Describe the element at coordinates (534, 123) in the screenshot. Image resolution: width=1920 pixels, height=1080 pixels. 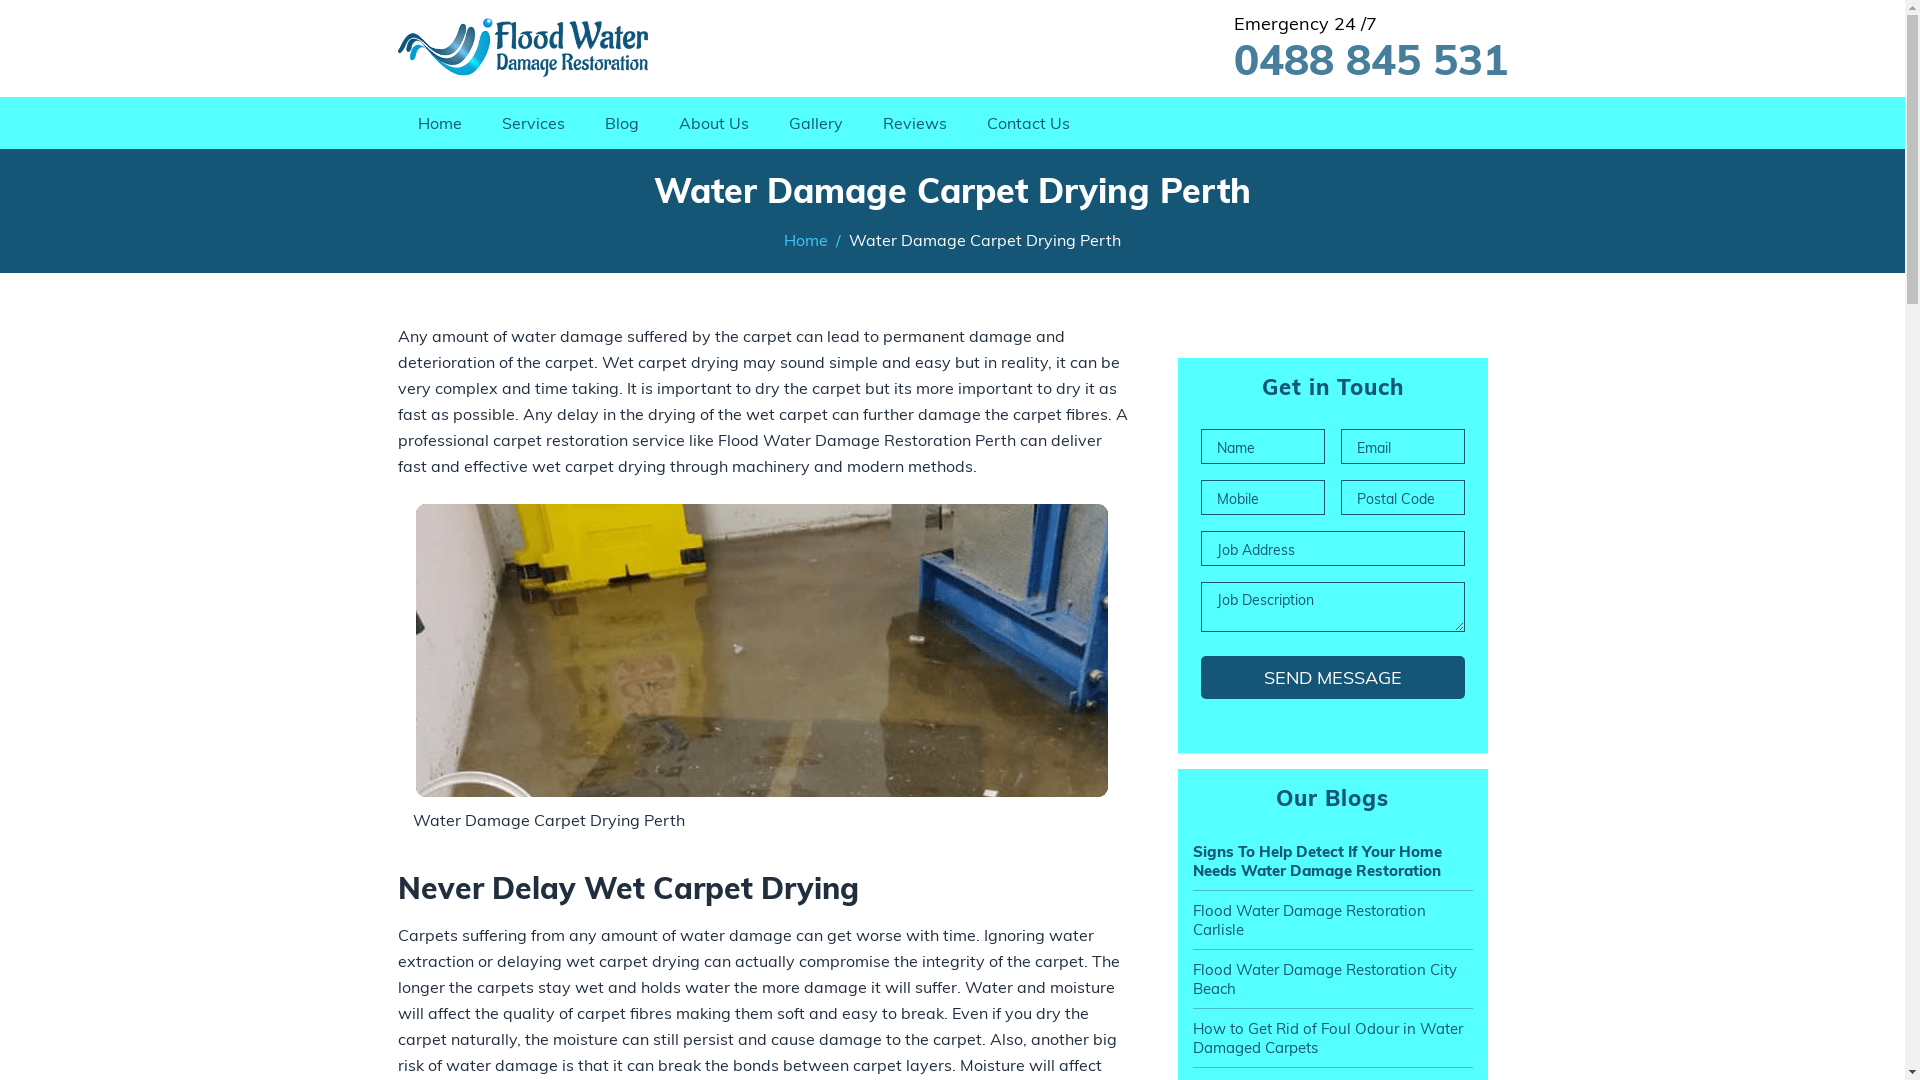
I see `Services` at that location.